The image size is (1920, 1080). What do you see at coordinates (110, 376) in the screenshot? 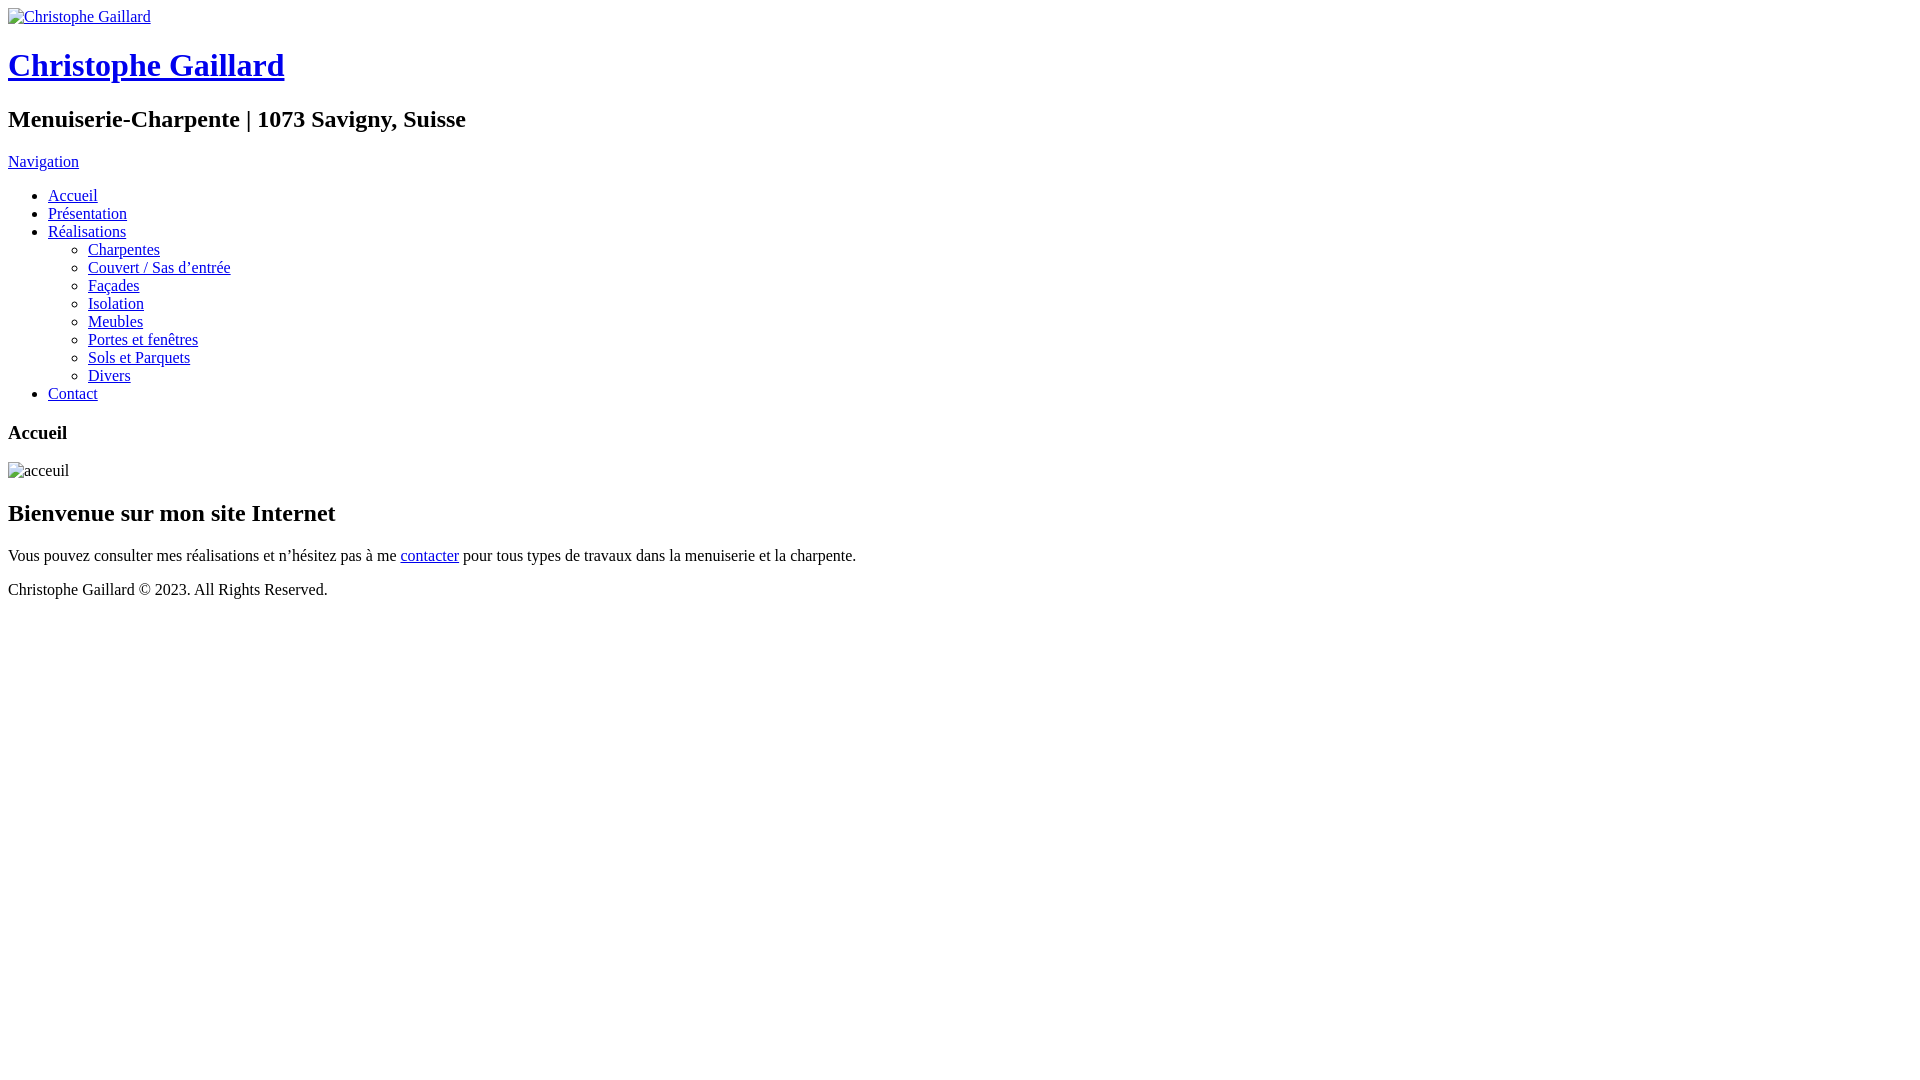
I see `Divers` at bounding box center [110, 376].